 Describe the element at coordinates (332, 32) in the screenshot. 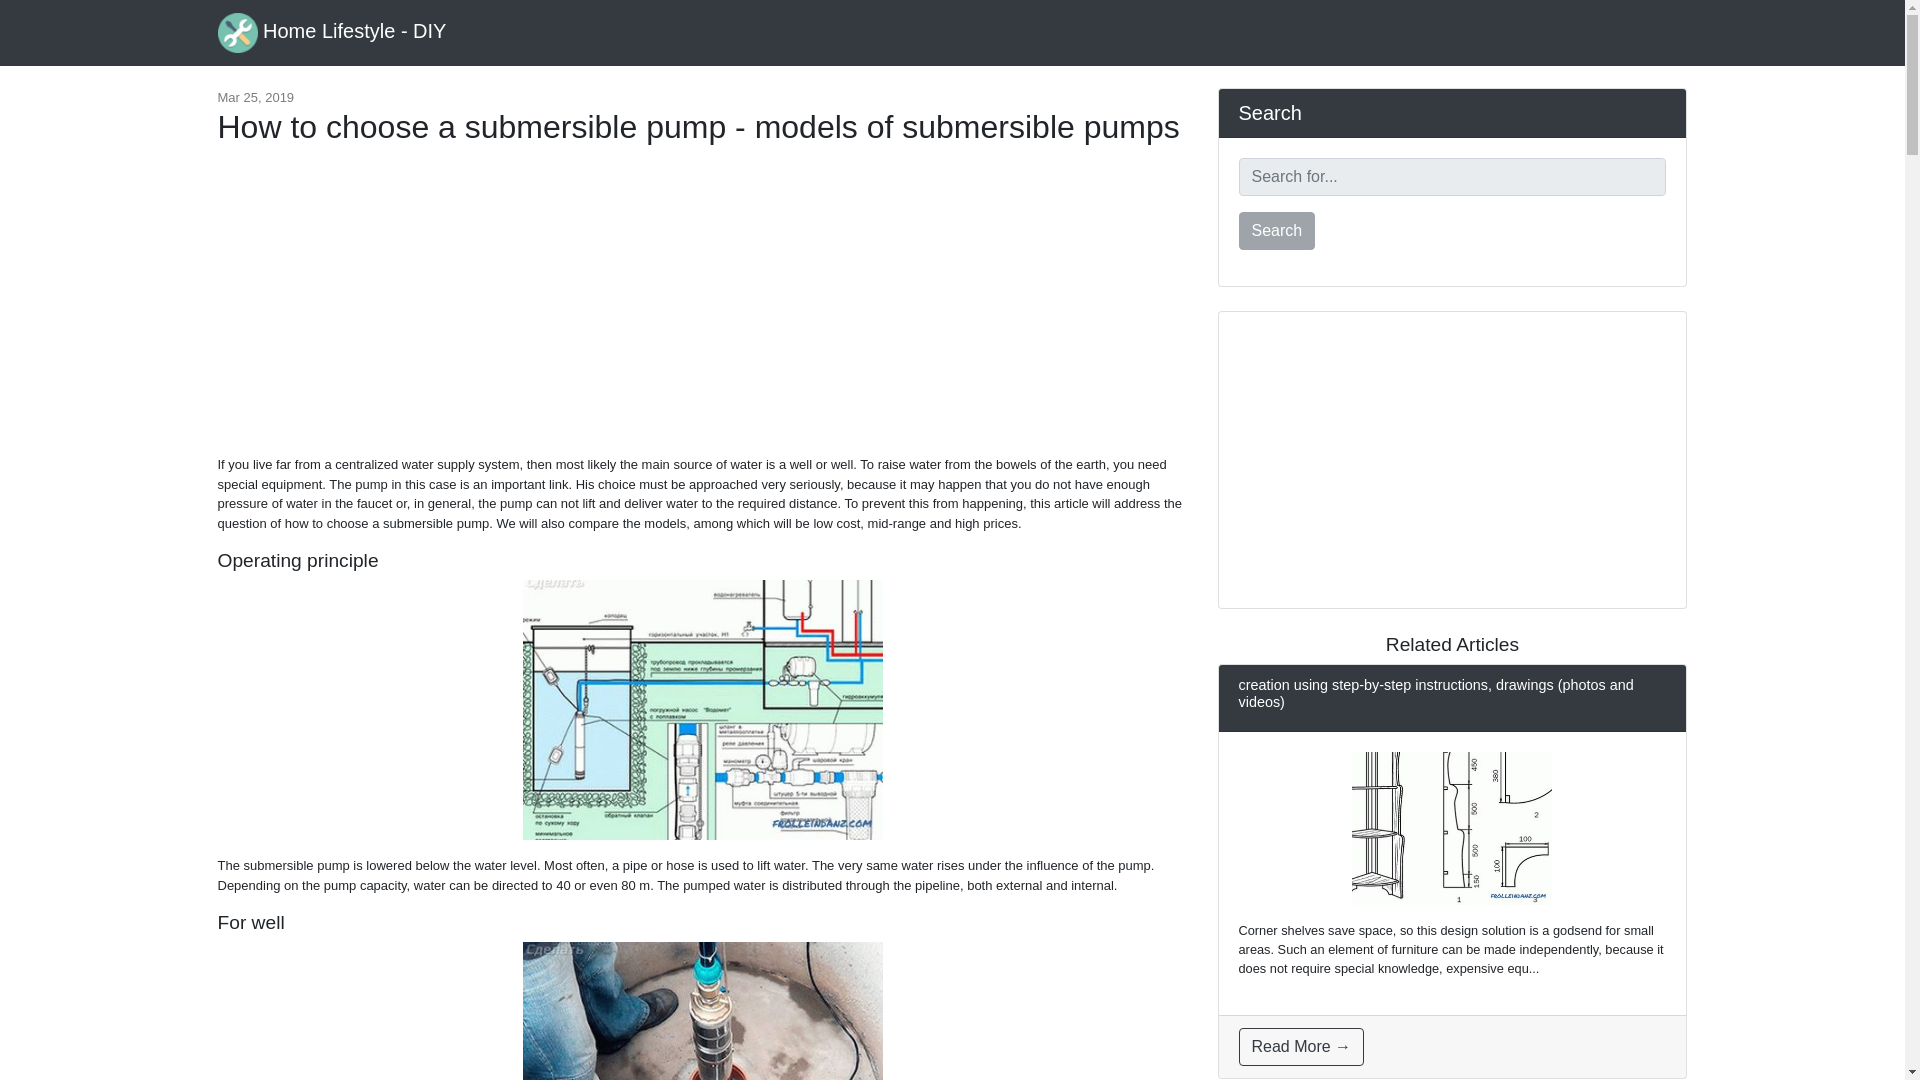

I see `Home Lifestyle - DIY` at that location.